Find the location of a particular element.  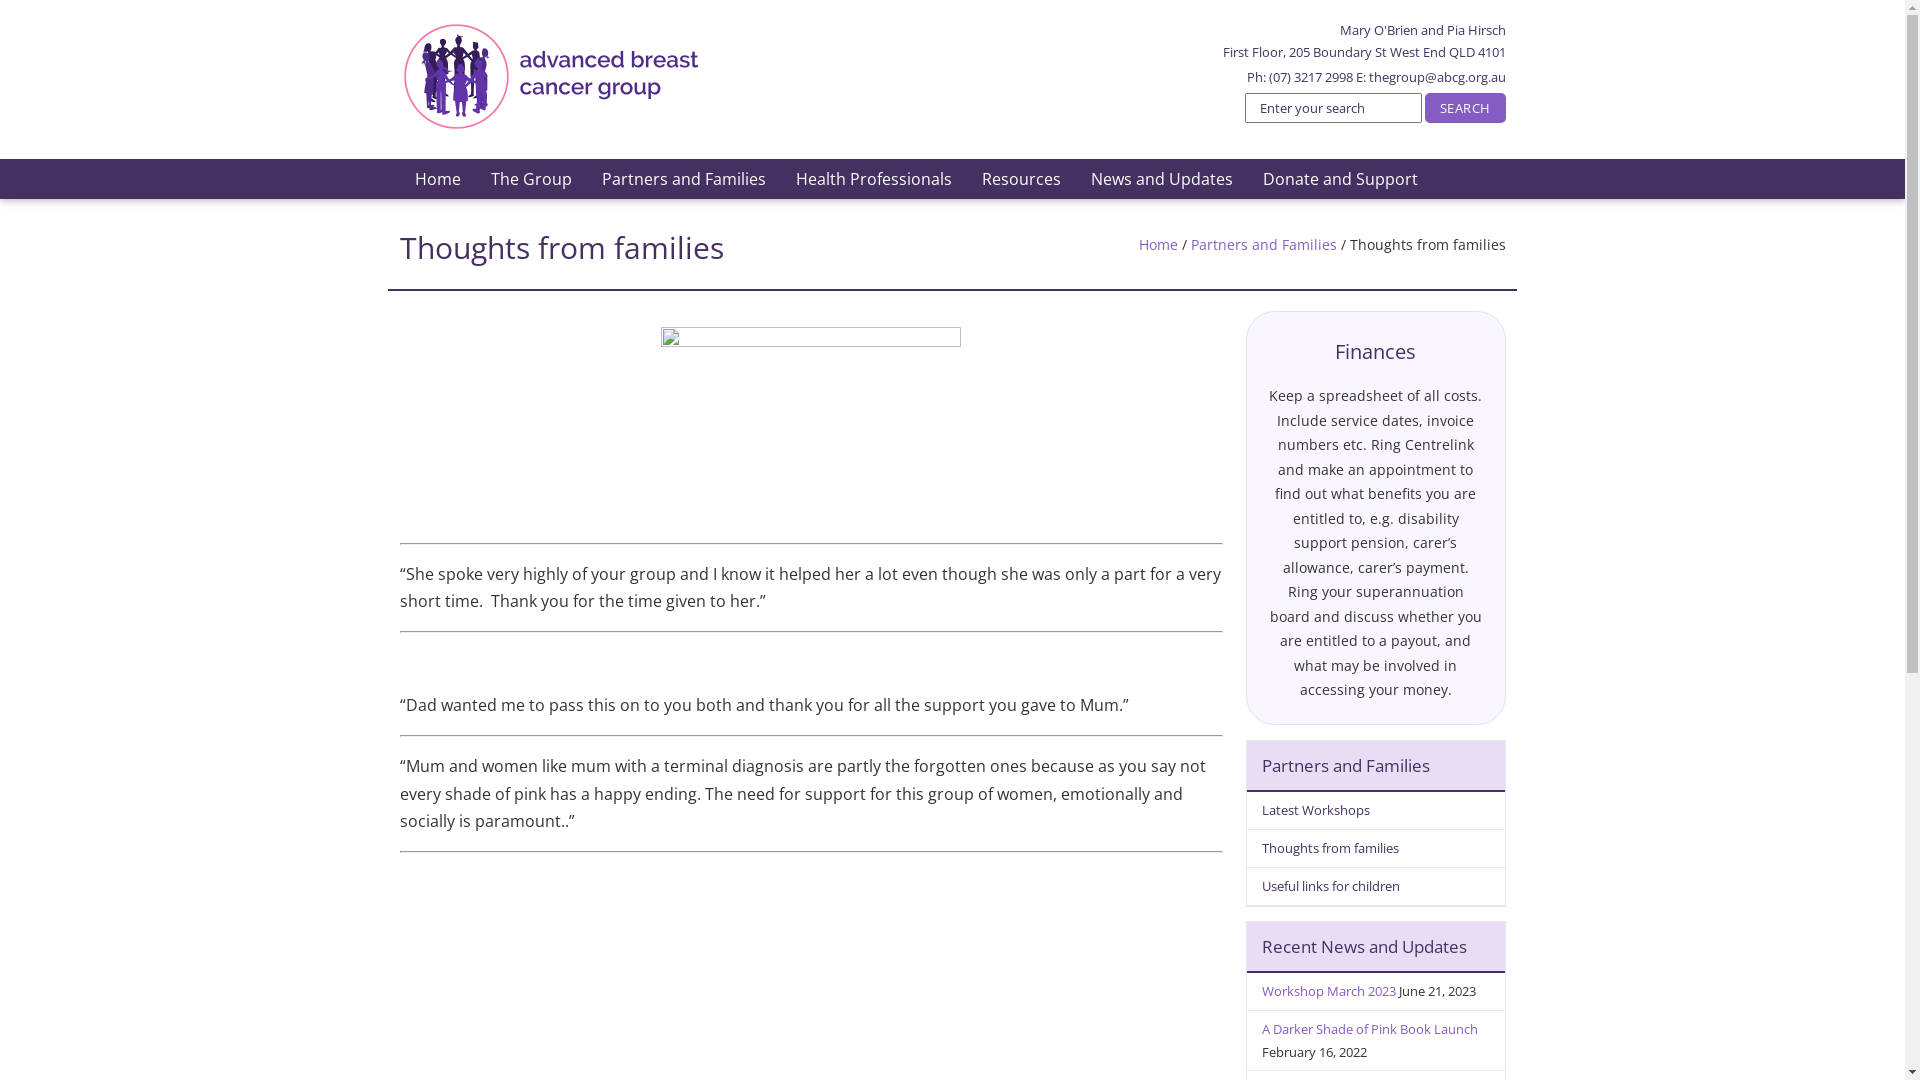

Partners and Families is located at coordinates (1263, 244).